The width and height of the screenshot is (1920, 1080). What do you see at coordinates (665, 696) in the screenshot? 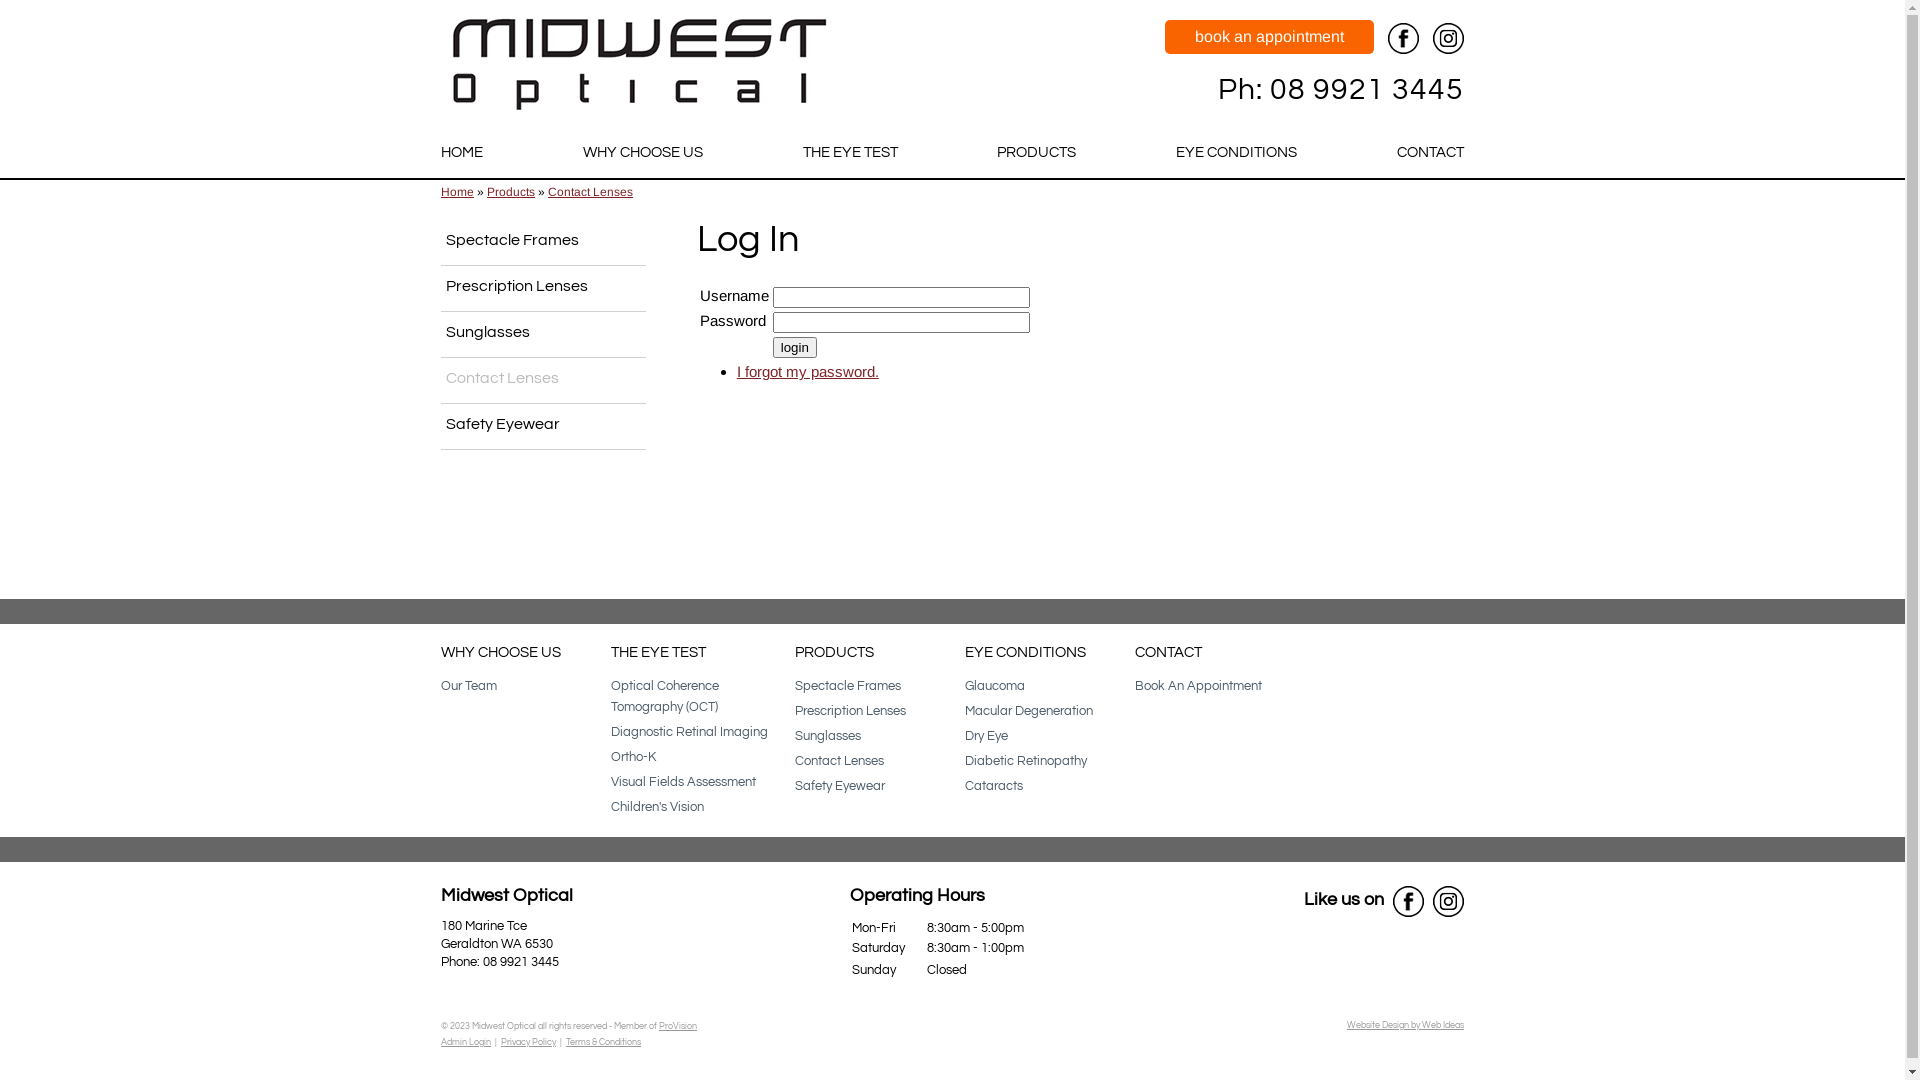
I see `Optical Coherence Tomography (OCT)` at bounding box center [665, 696].